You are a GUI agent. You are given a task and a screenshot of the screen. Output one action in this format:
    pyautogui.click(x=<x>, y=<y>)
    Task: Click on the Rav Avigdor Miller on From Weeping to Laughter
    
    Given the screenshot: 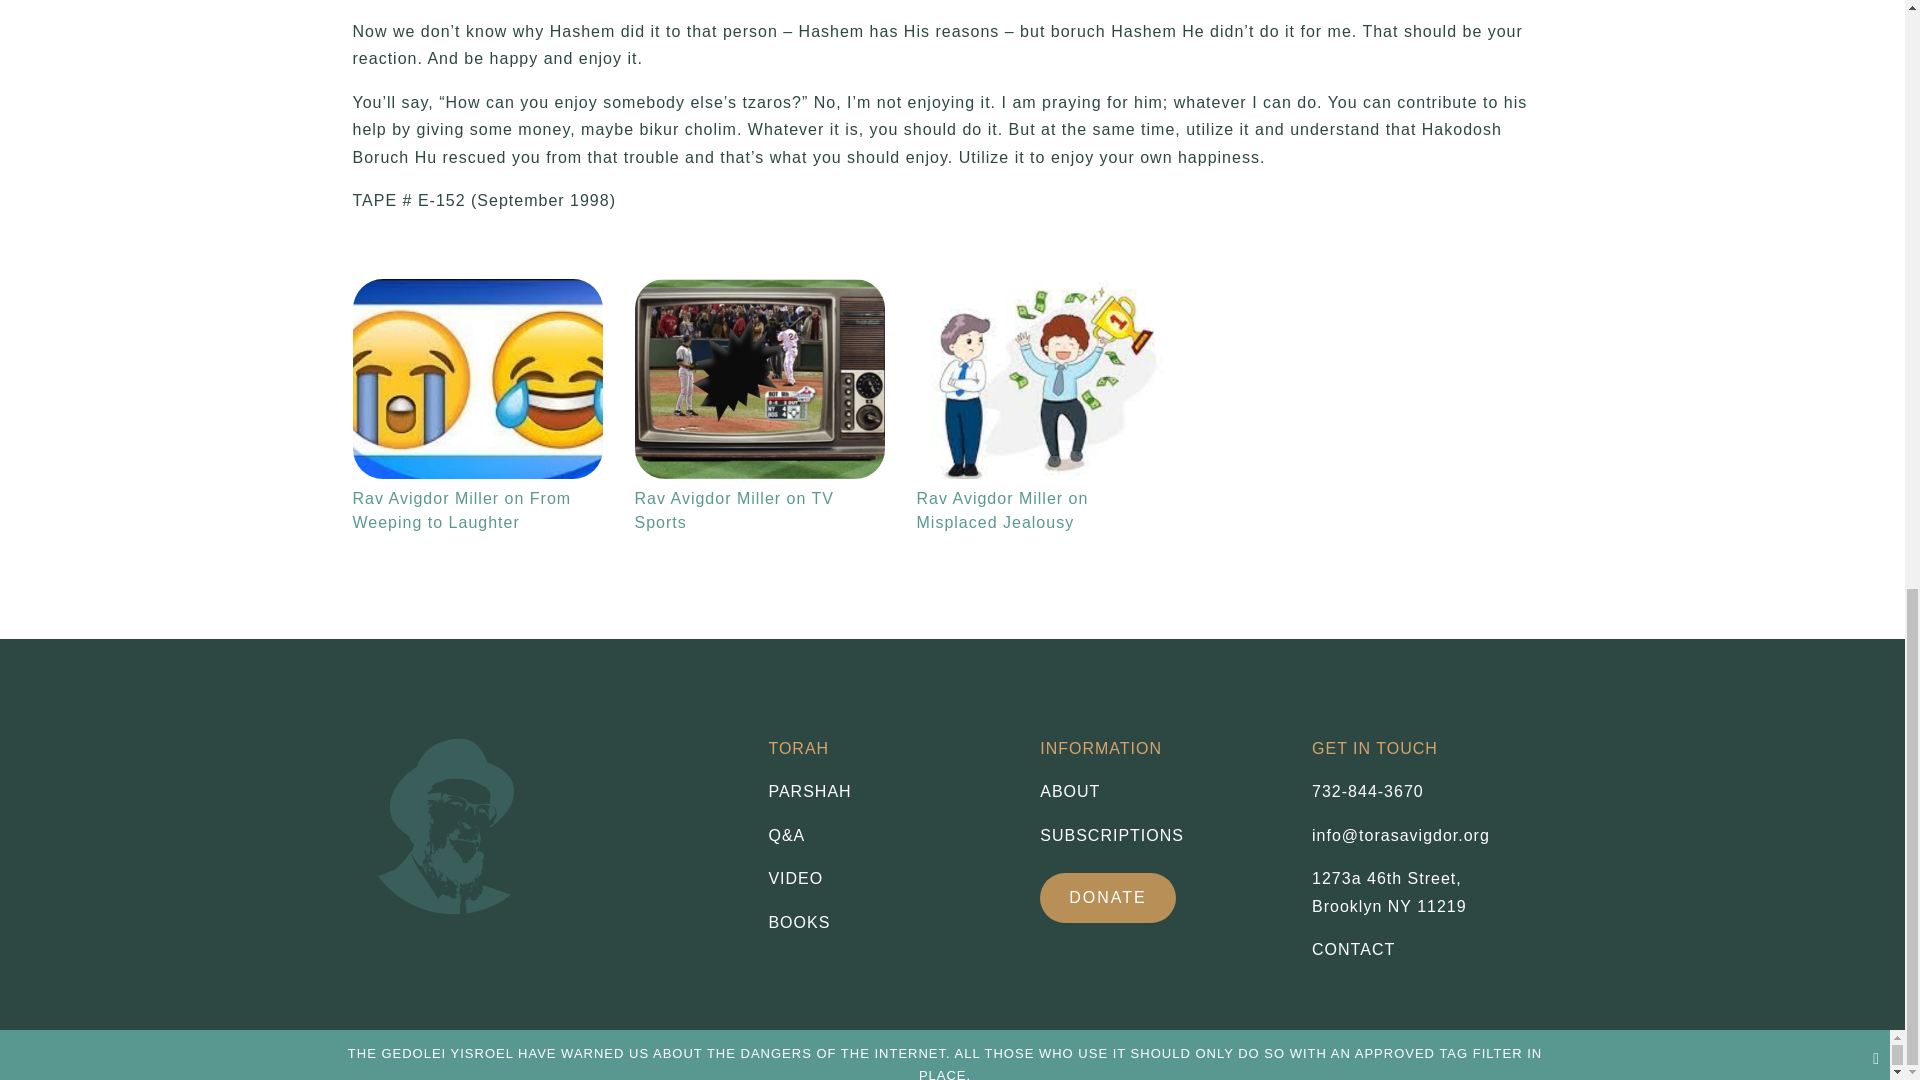 What is the action you would take?
    pyautogui.click(x=1108, y=898)
    